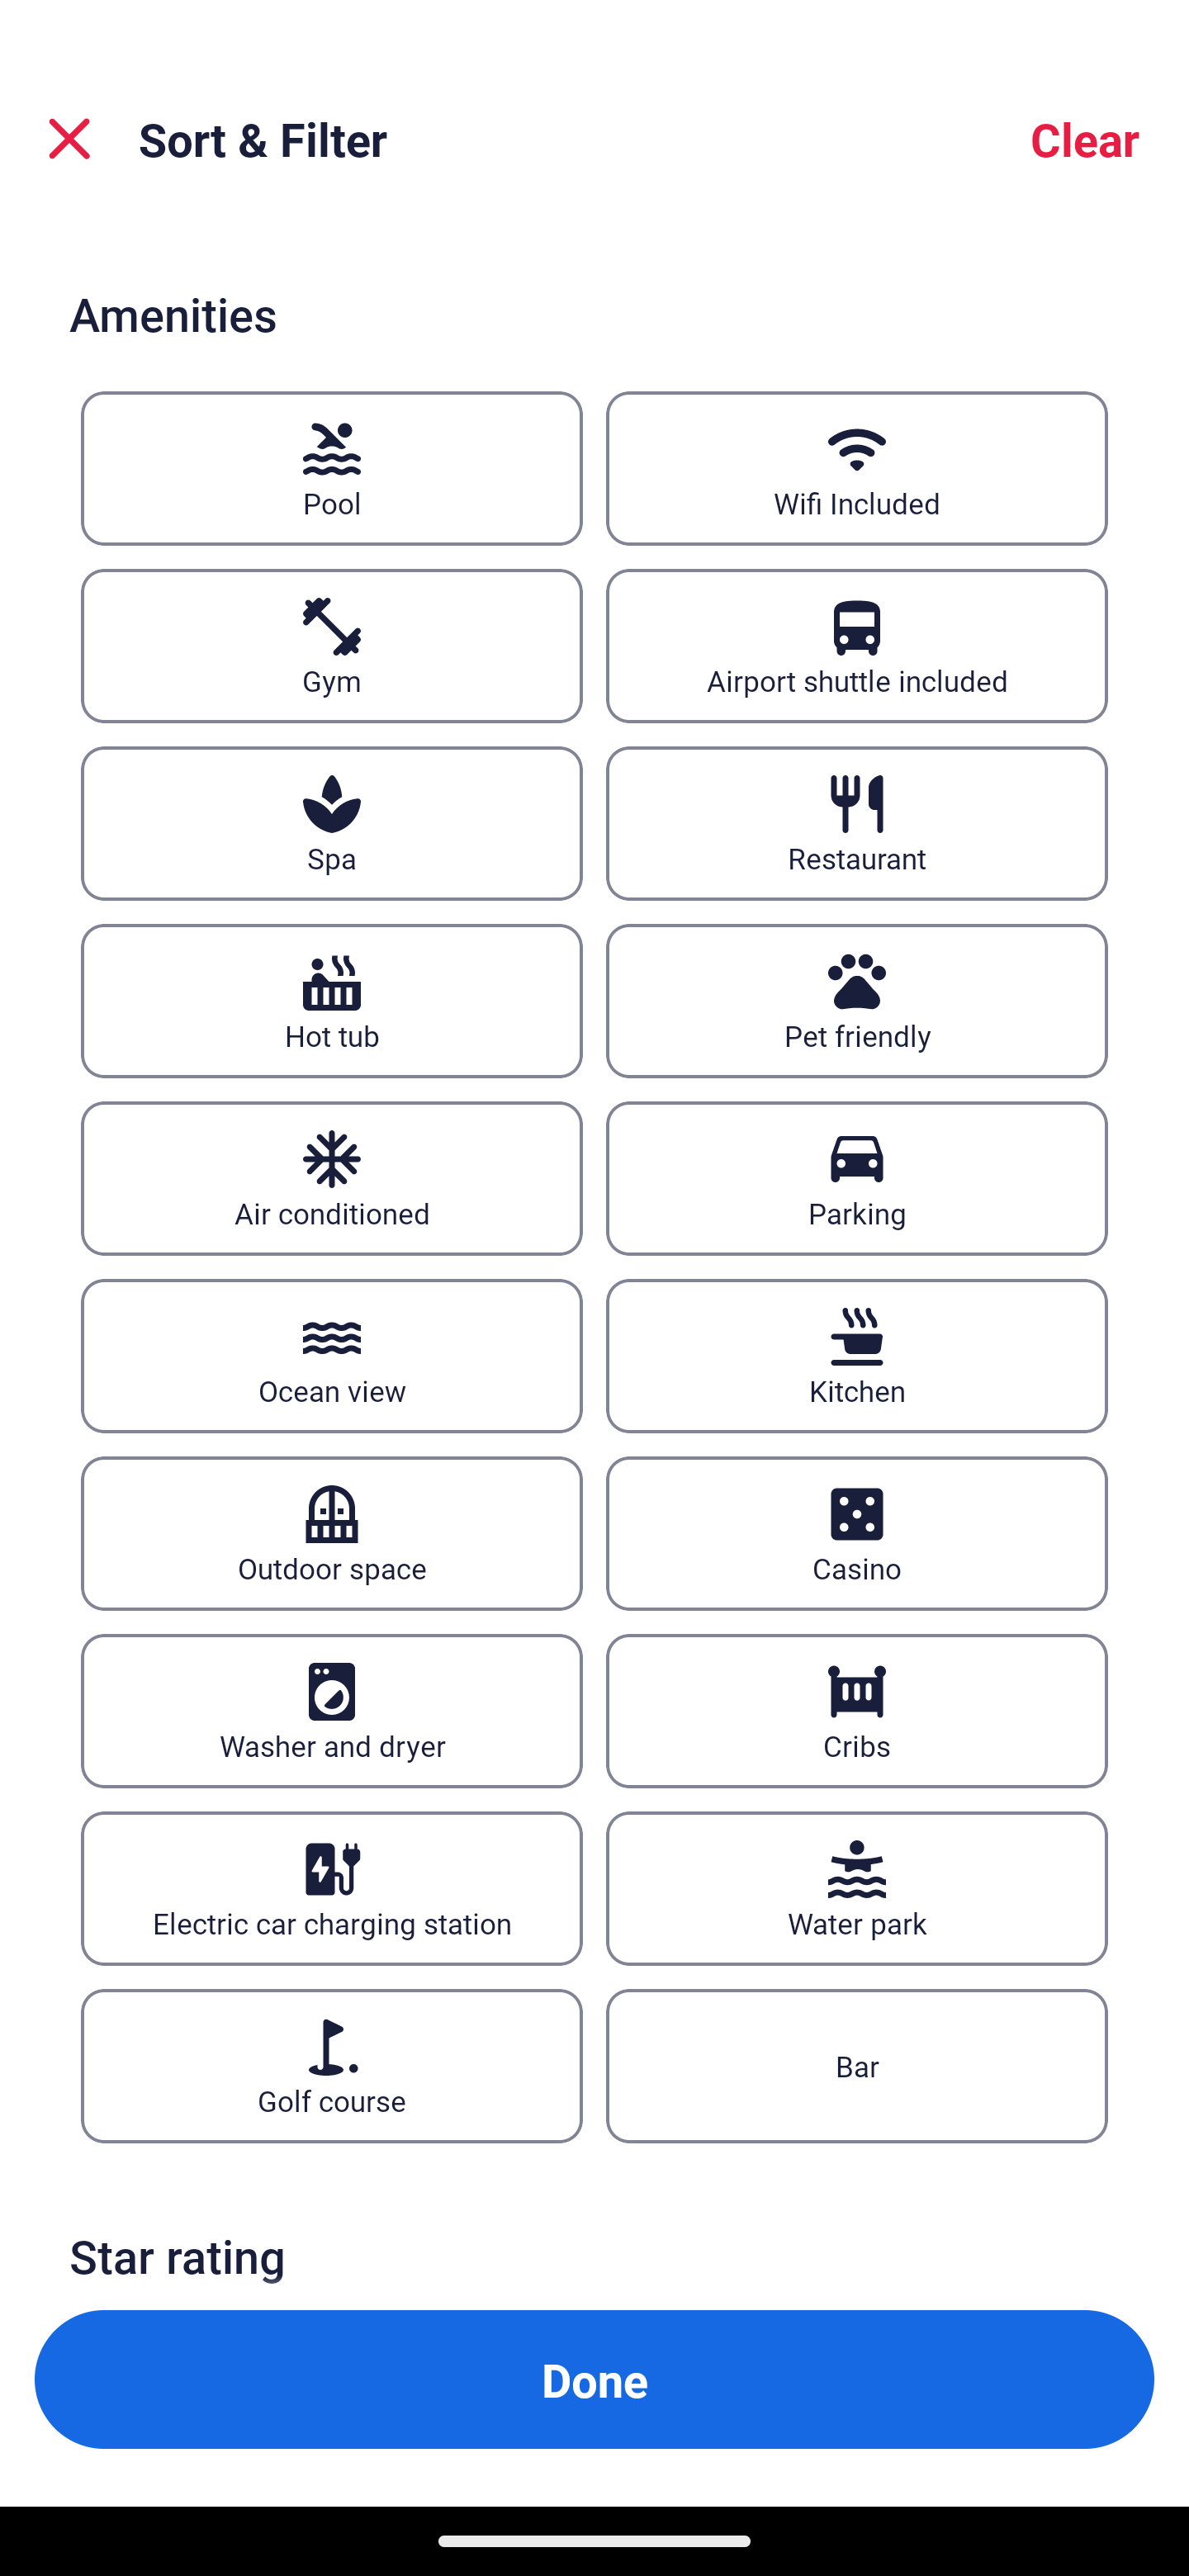  Describe the element at coordinates (857, 824) in the screenshot. I see `Restaurant` at that location.